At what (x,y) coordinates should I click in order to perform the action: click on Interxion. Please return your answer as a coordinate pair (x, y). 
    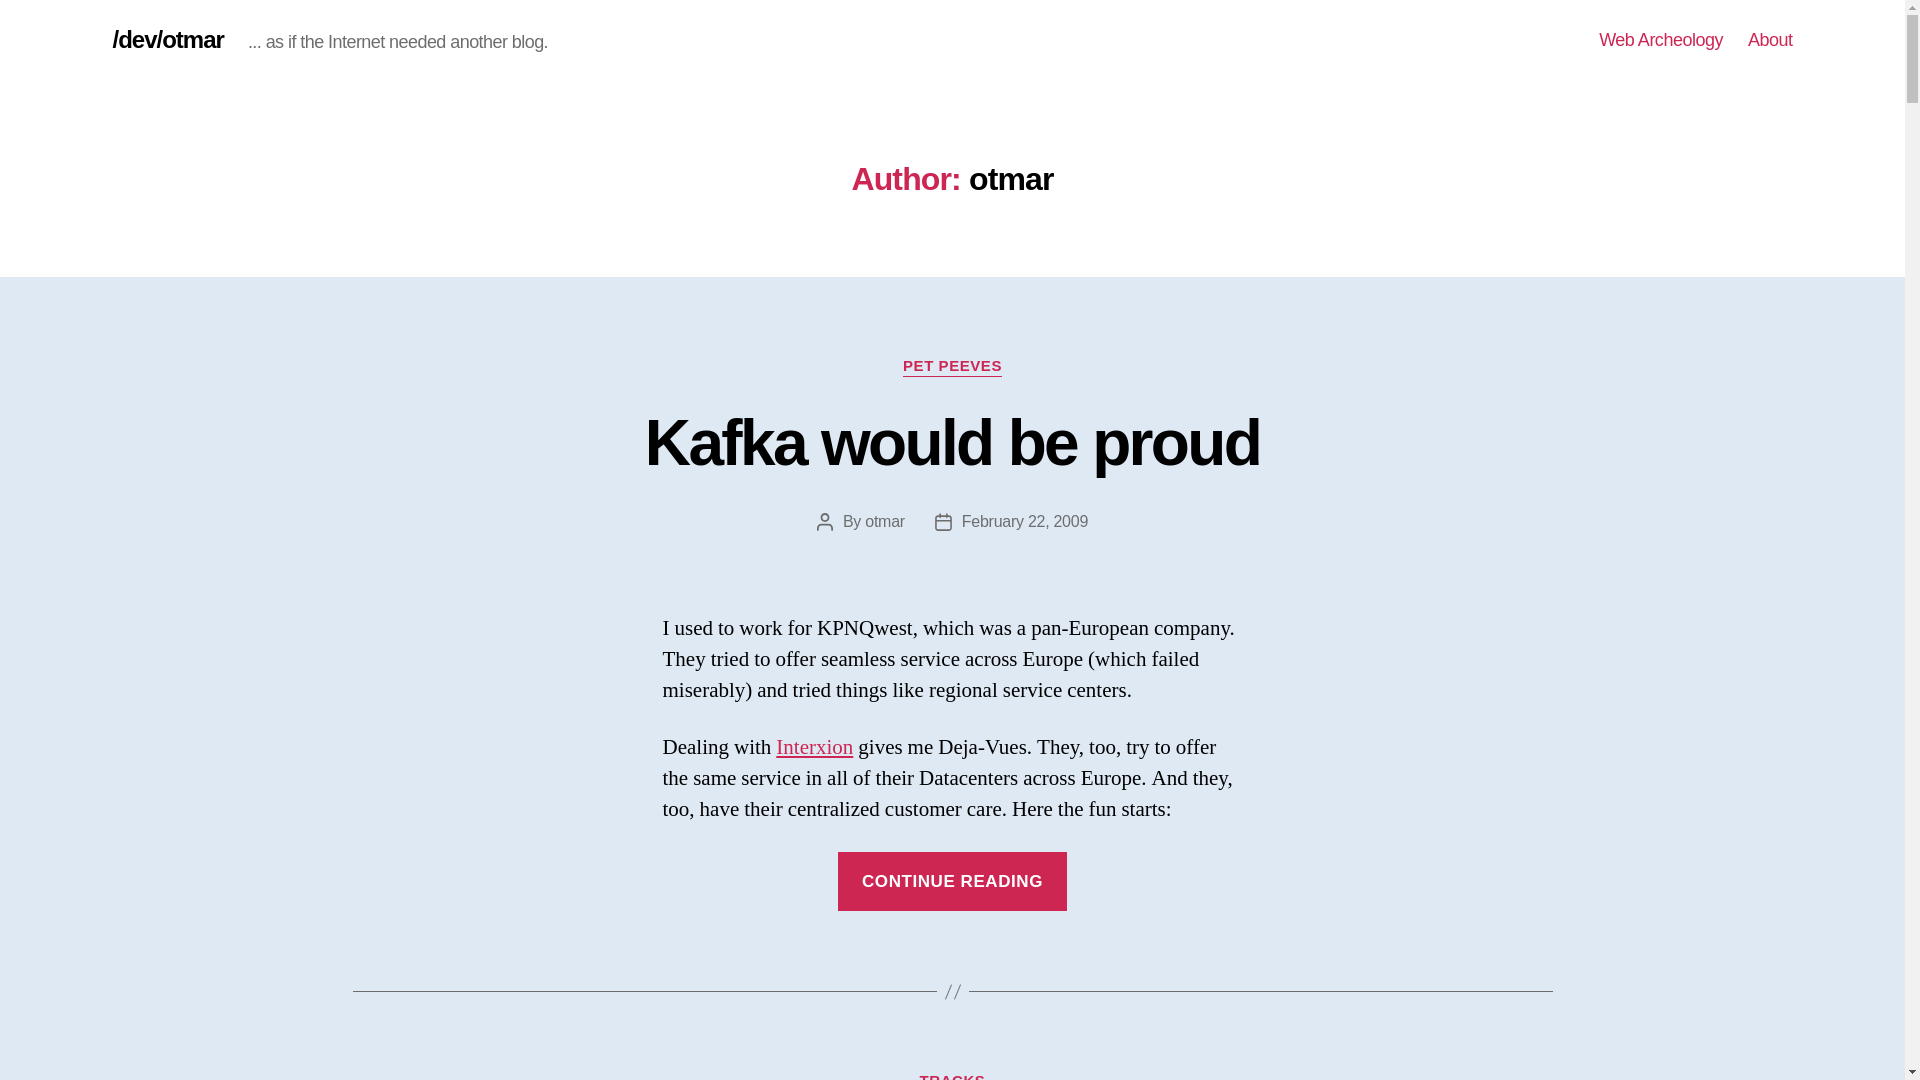
    Looking at the image, I should click on (814, 748).